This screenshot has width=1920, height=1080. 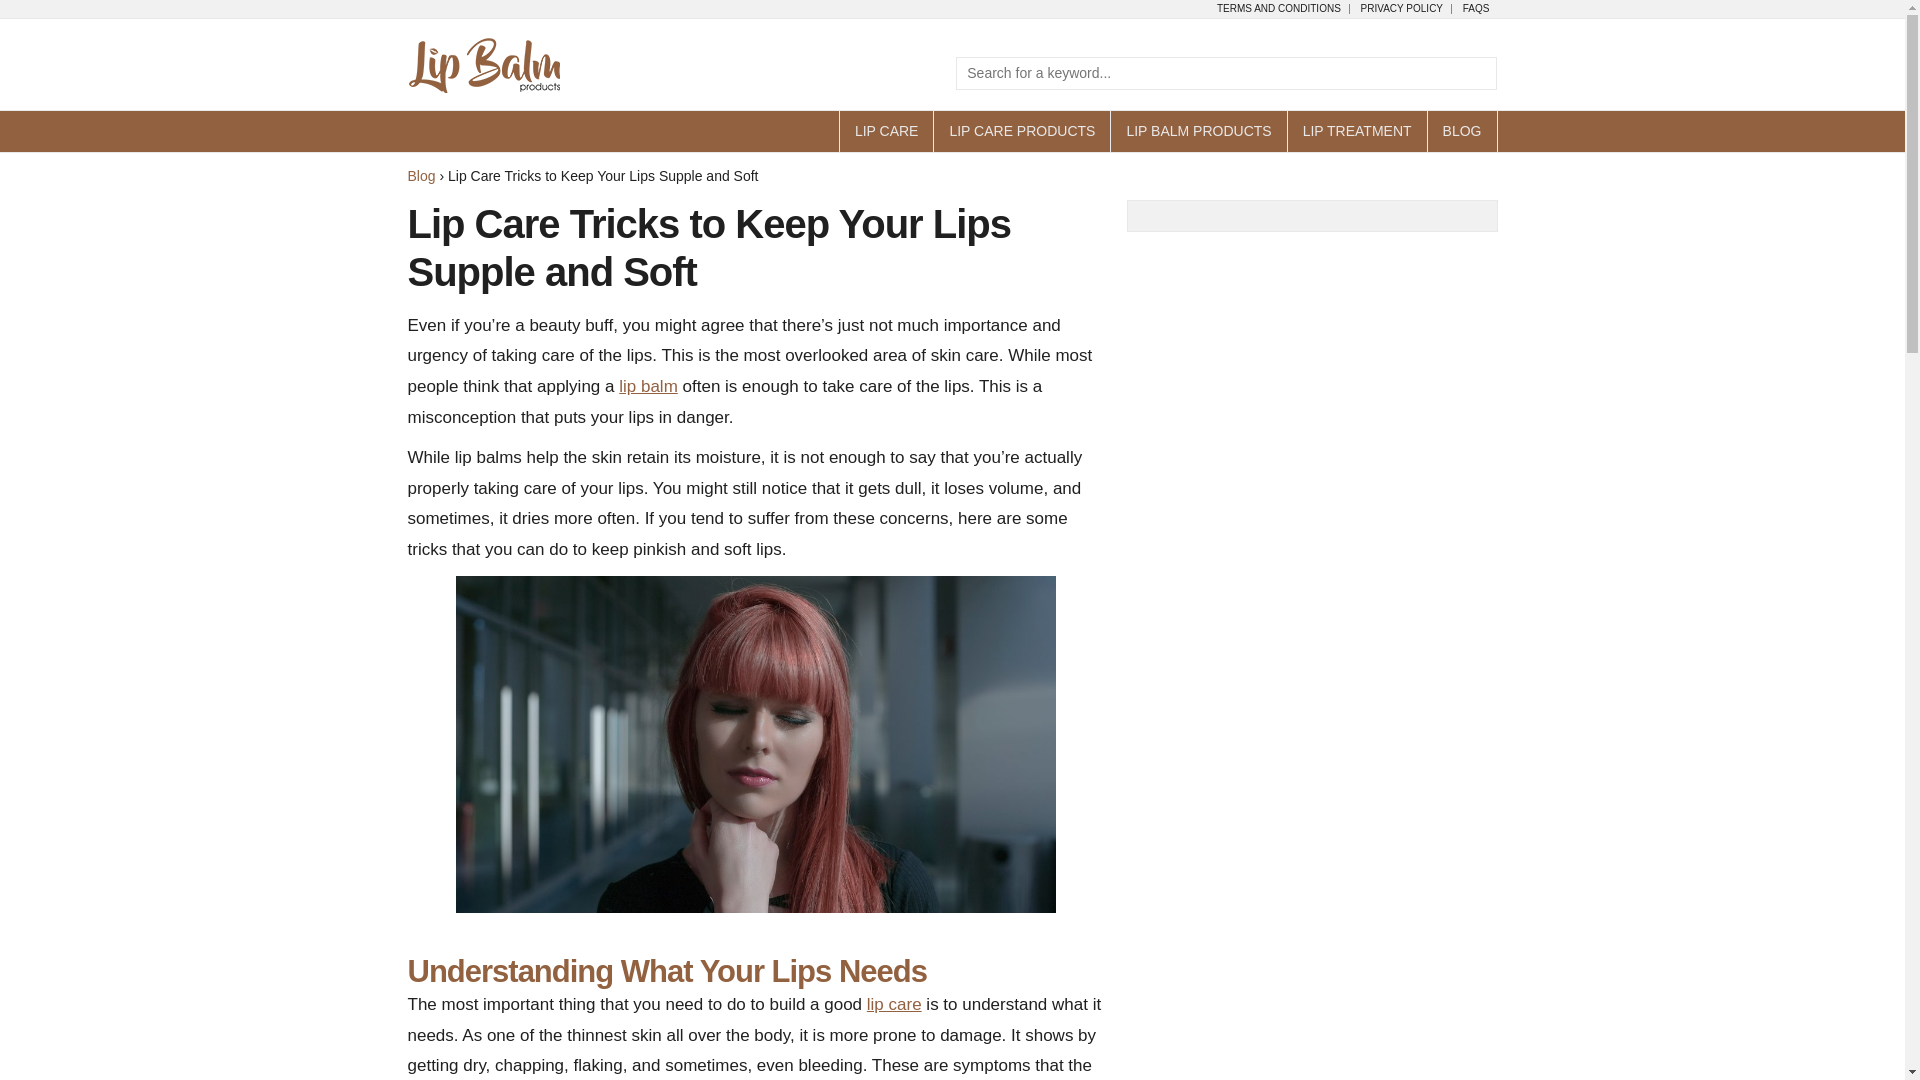 What do you see at coordinates (1402, 9) in the screenshot?
I see `PRIVACY POLICY` at bounding box center [1402, 9].